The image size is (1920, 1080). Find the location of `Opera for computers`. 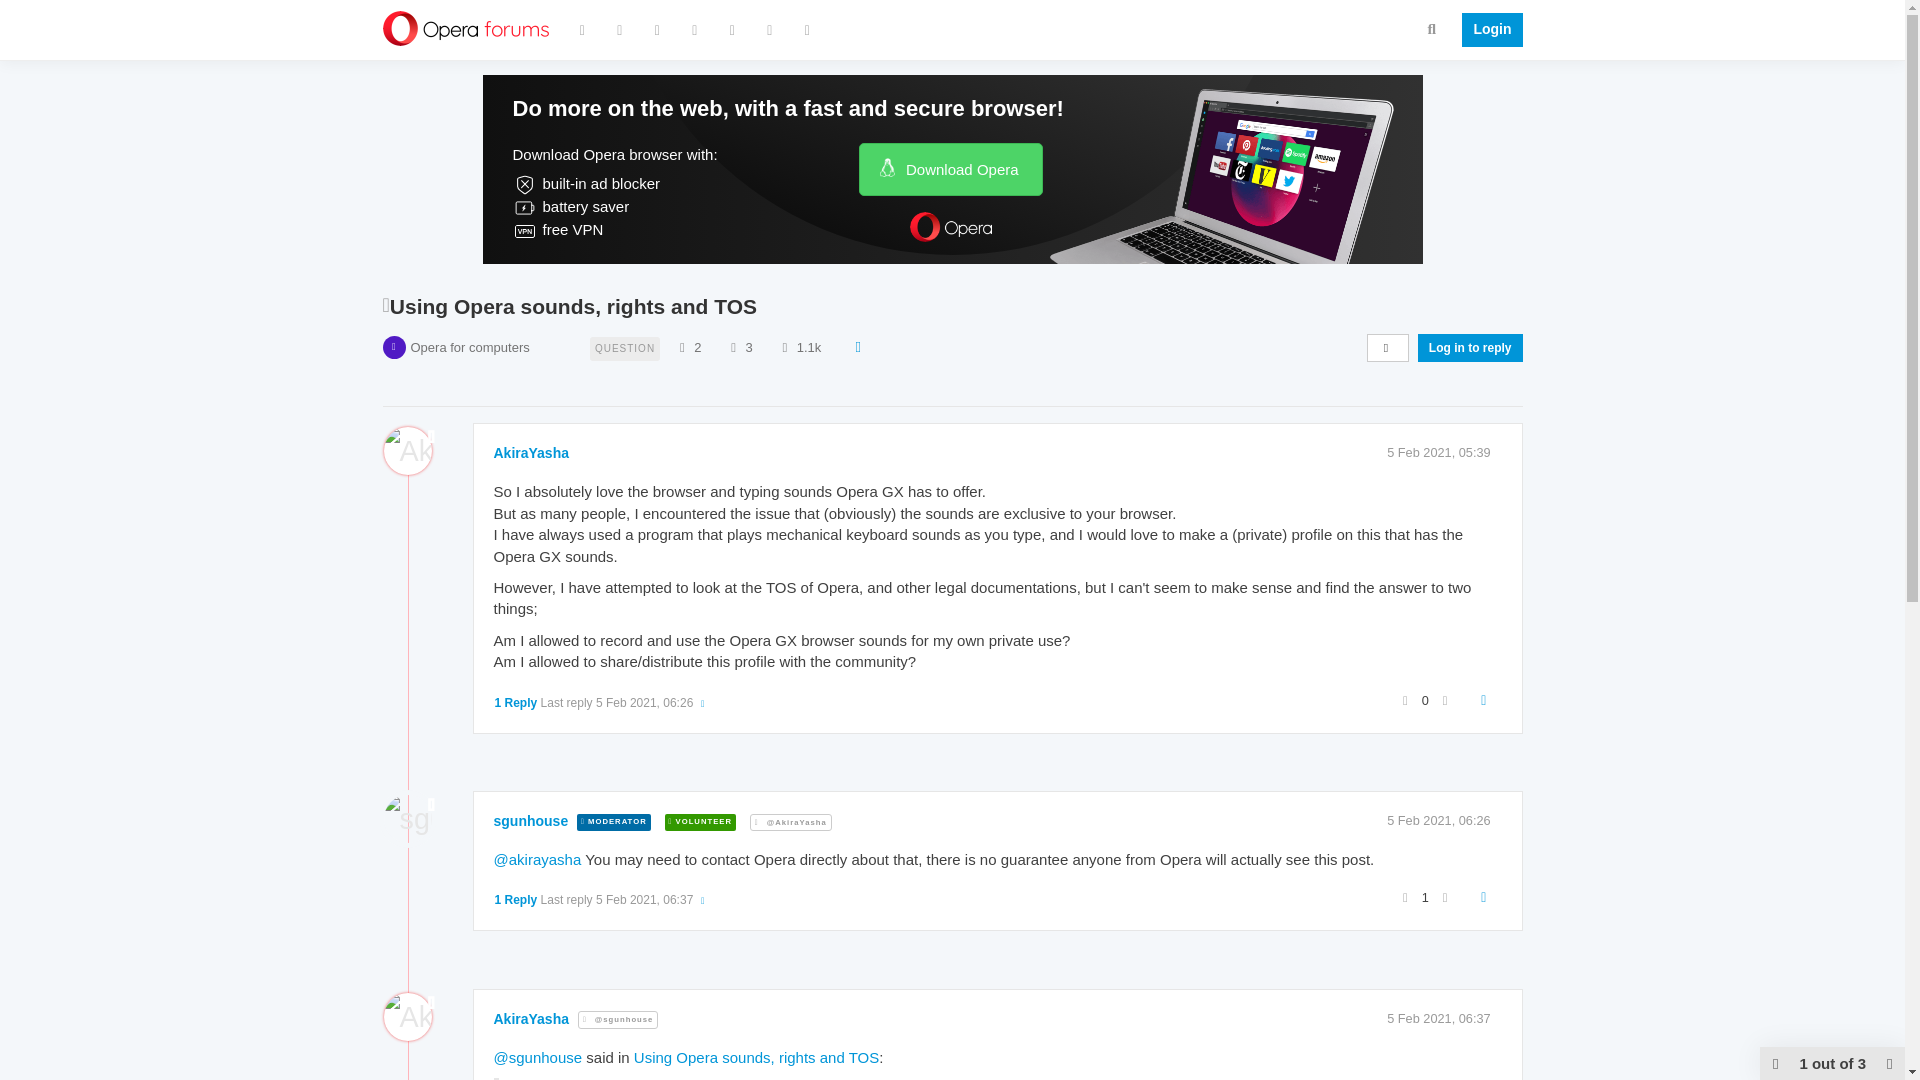

Opera for computers is located at coordinates (470, 348).